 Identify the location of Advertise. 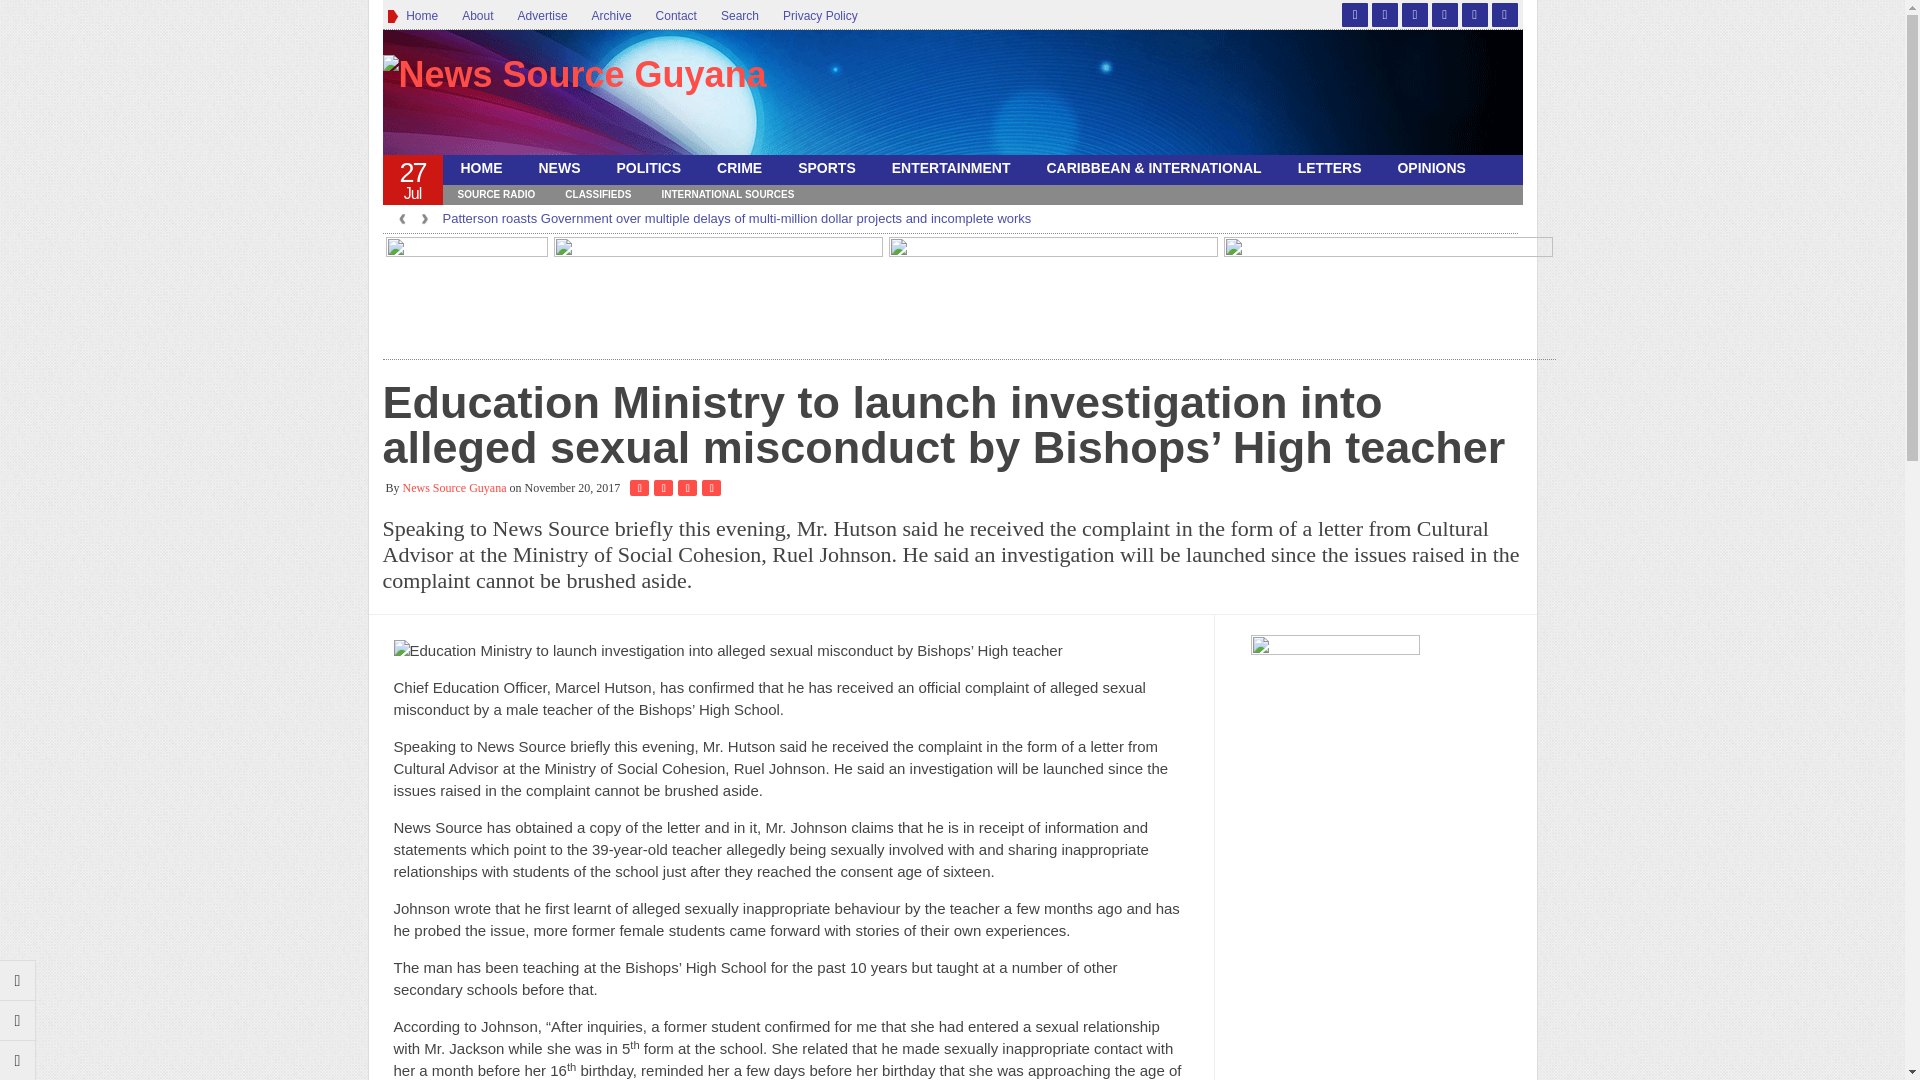
(542, 16).